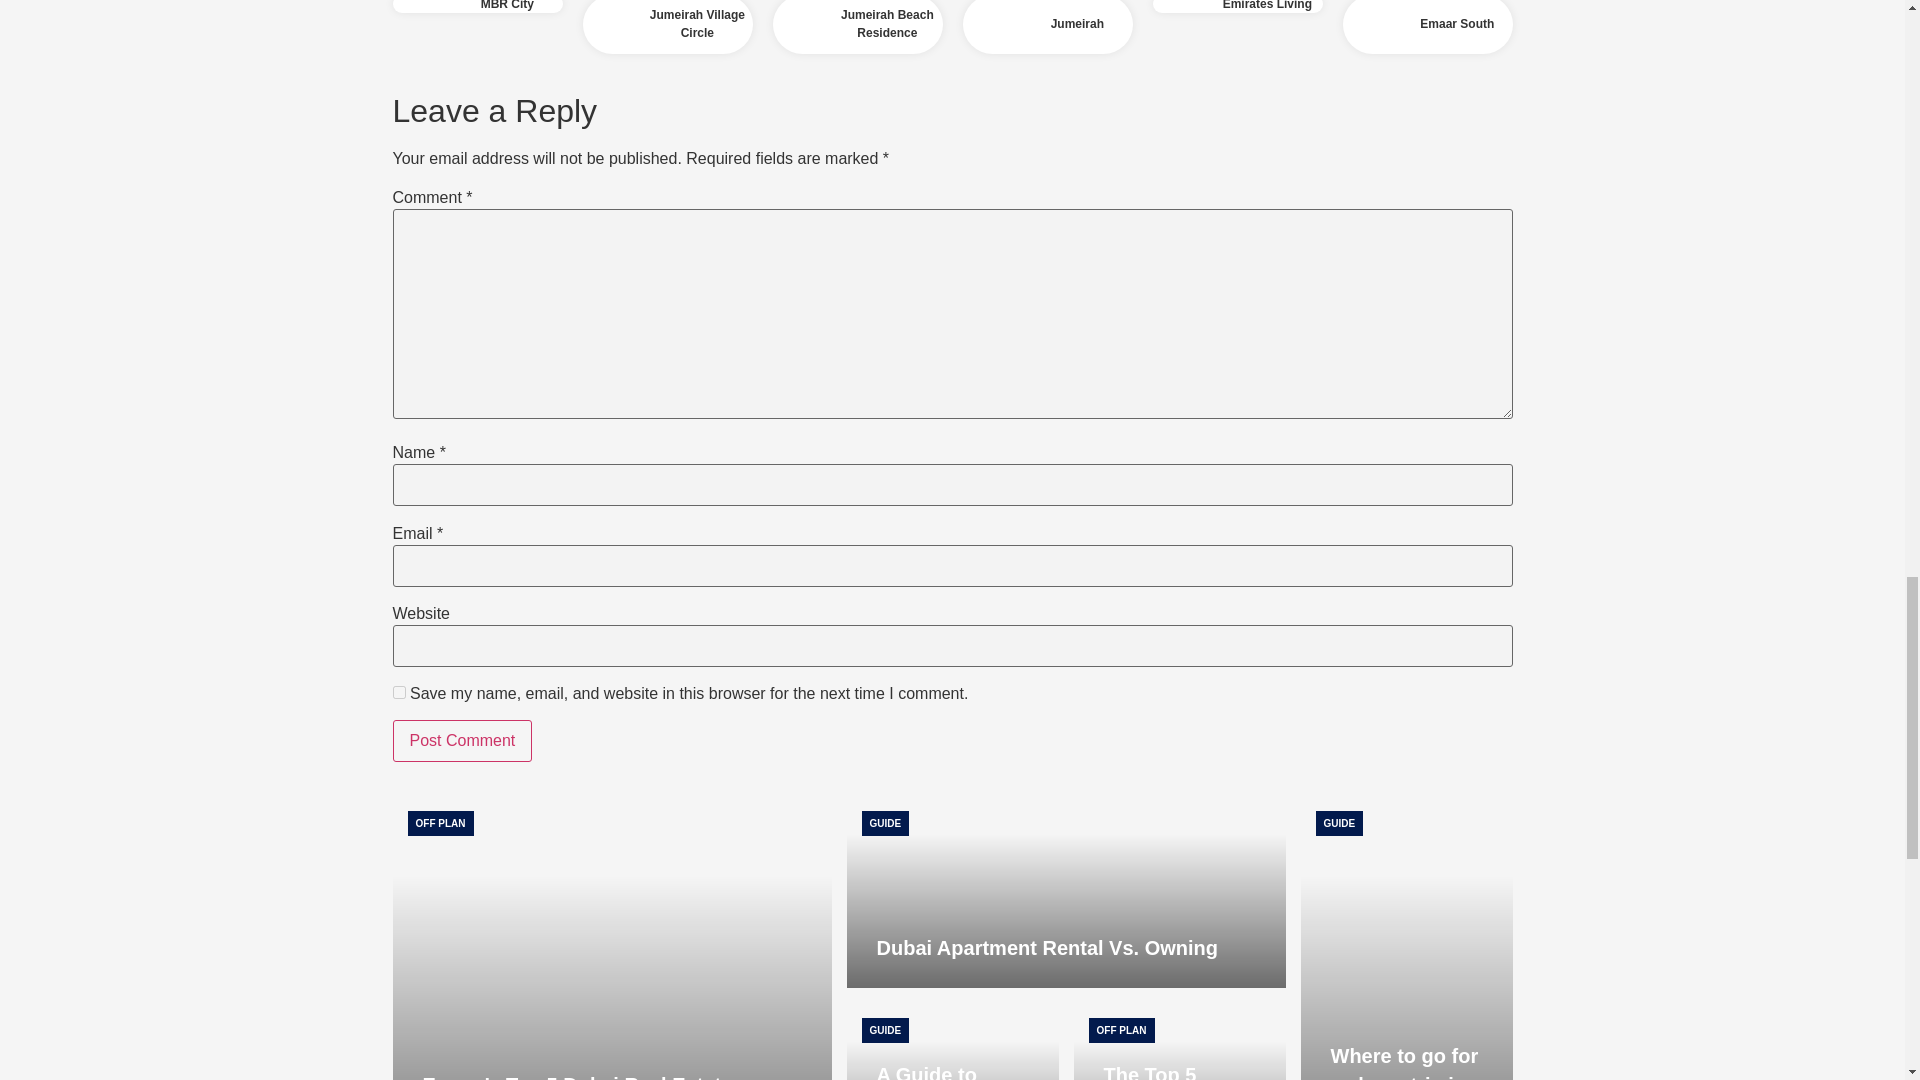 The width and height of the screenshot is (1920, 1080). What do you see at coordinates (1180, 1042) in the screenshot?
I see `The Top 5 Townhouse and Villa Communities in Dubai` at bounding box center [1180, 1042].